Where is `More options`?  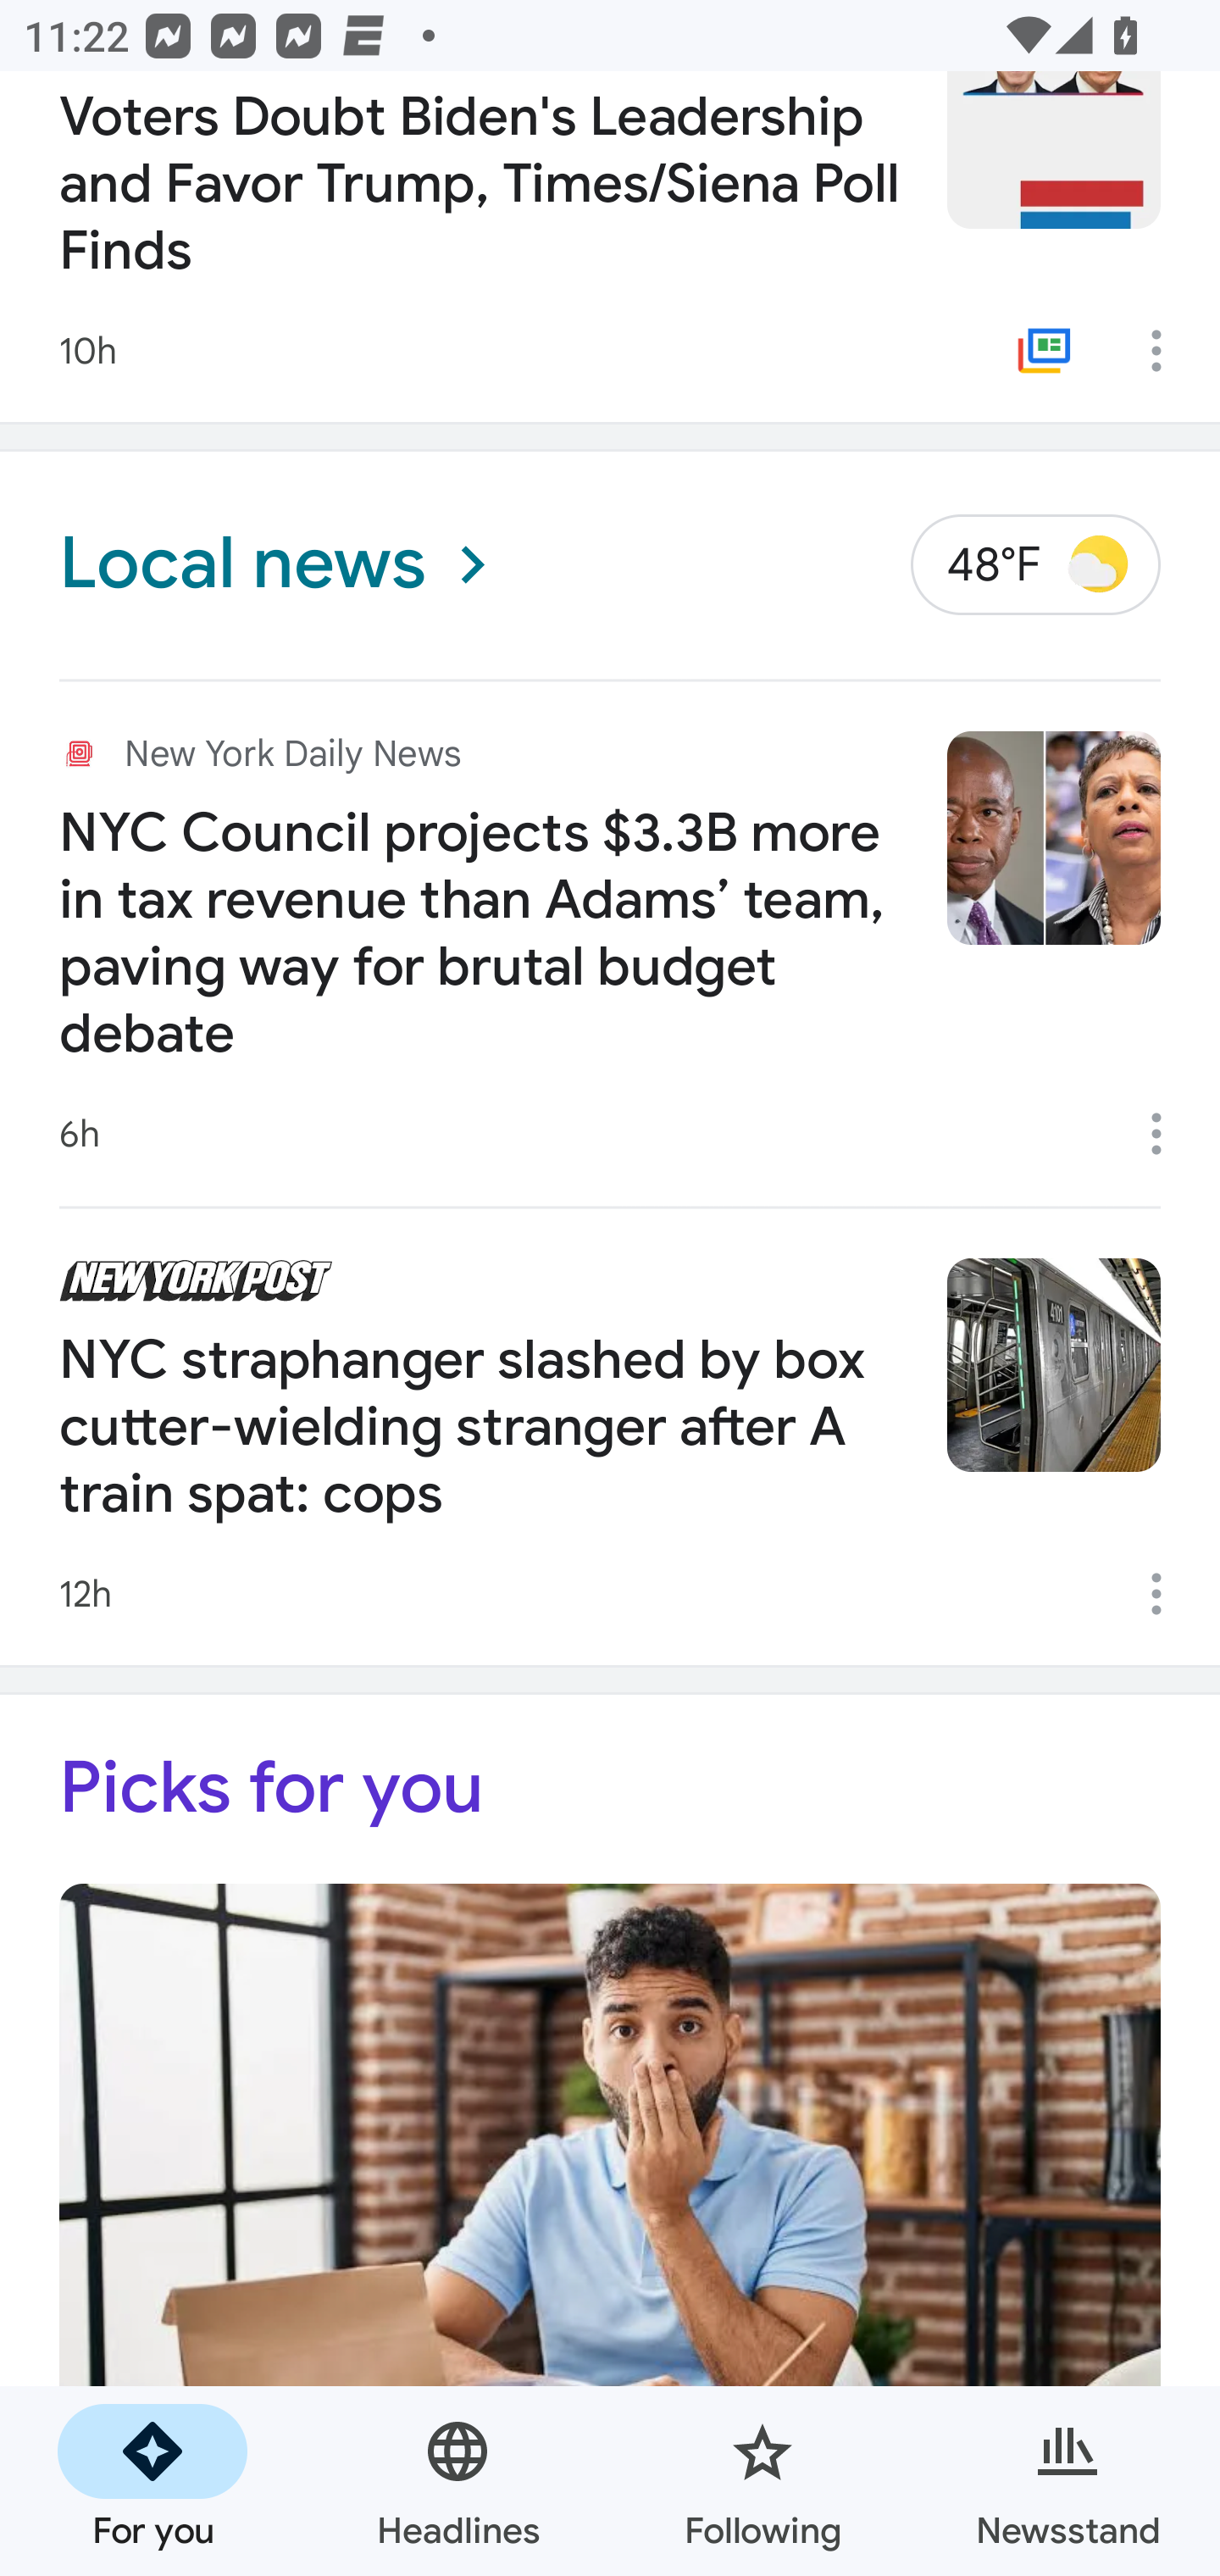 More options is located at coordinates (1167, 350).